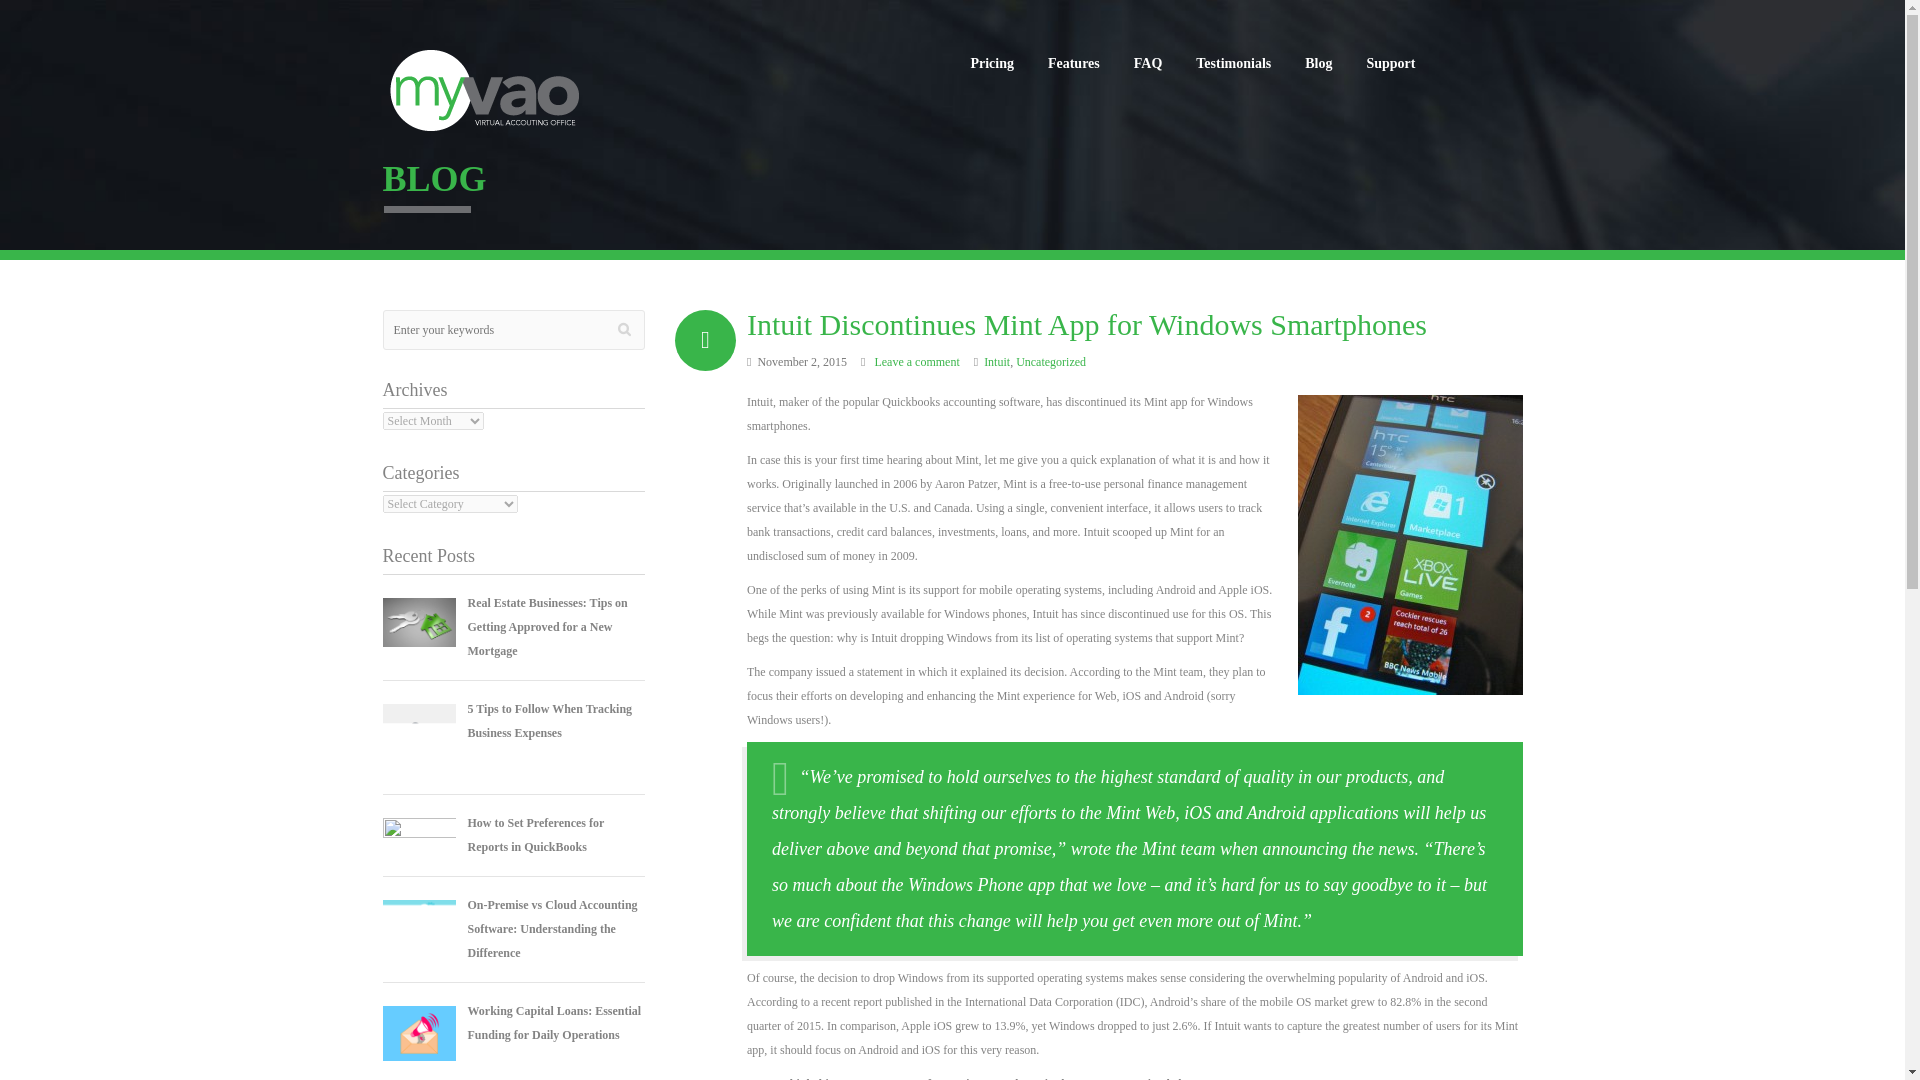 The height and width of the screenshot is (1080, 1920). What do you see at coordinates (1233, 64) in the screenshot?
I see `Testimonials` at bounding box center [1233, 64].